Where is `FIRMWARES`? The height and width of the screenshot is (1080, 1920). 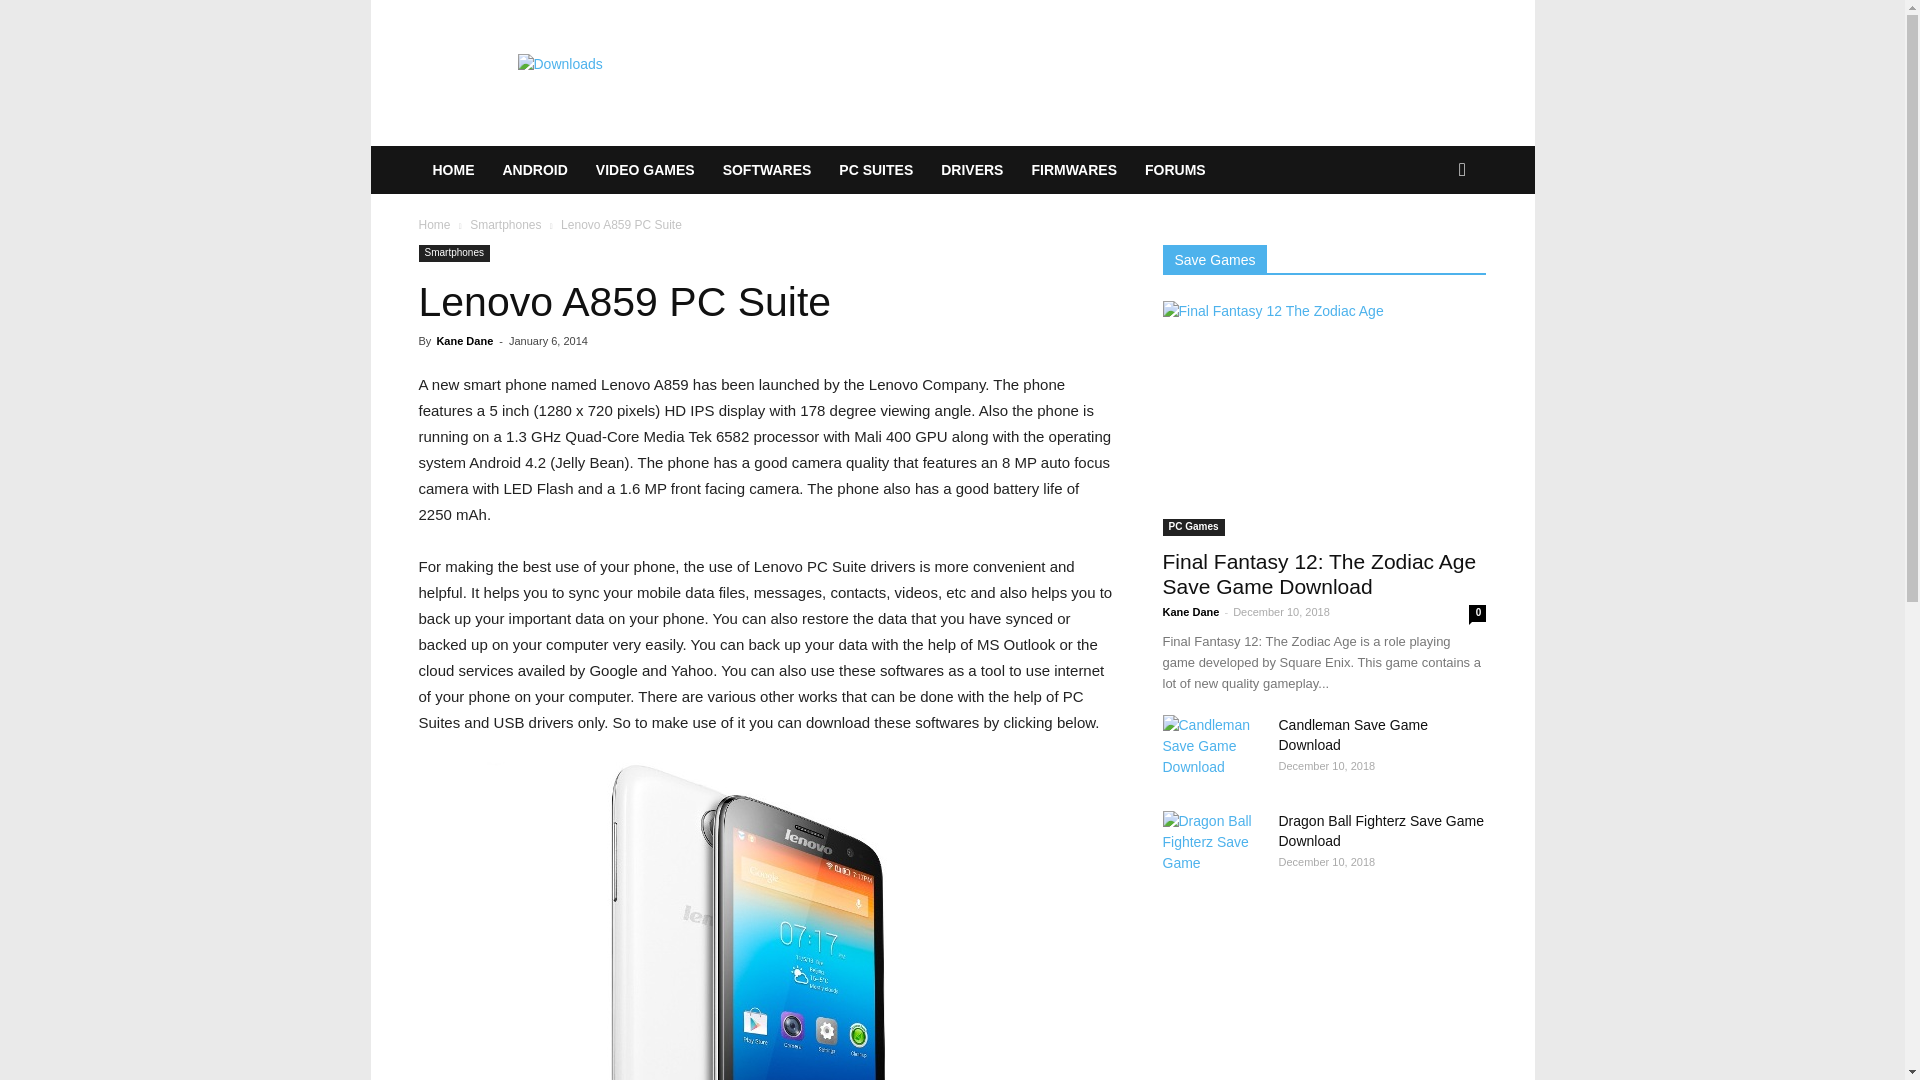
FIRMWARES is located at coordinates (1074, 170).